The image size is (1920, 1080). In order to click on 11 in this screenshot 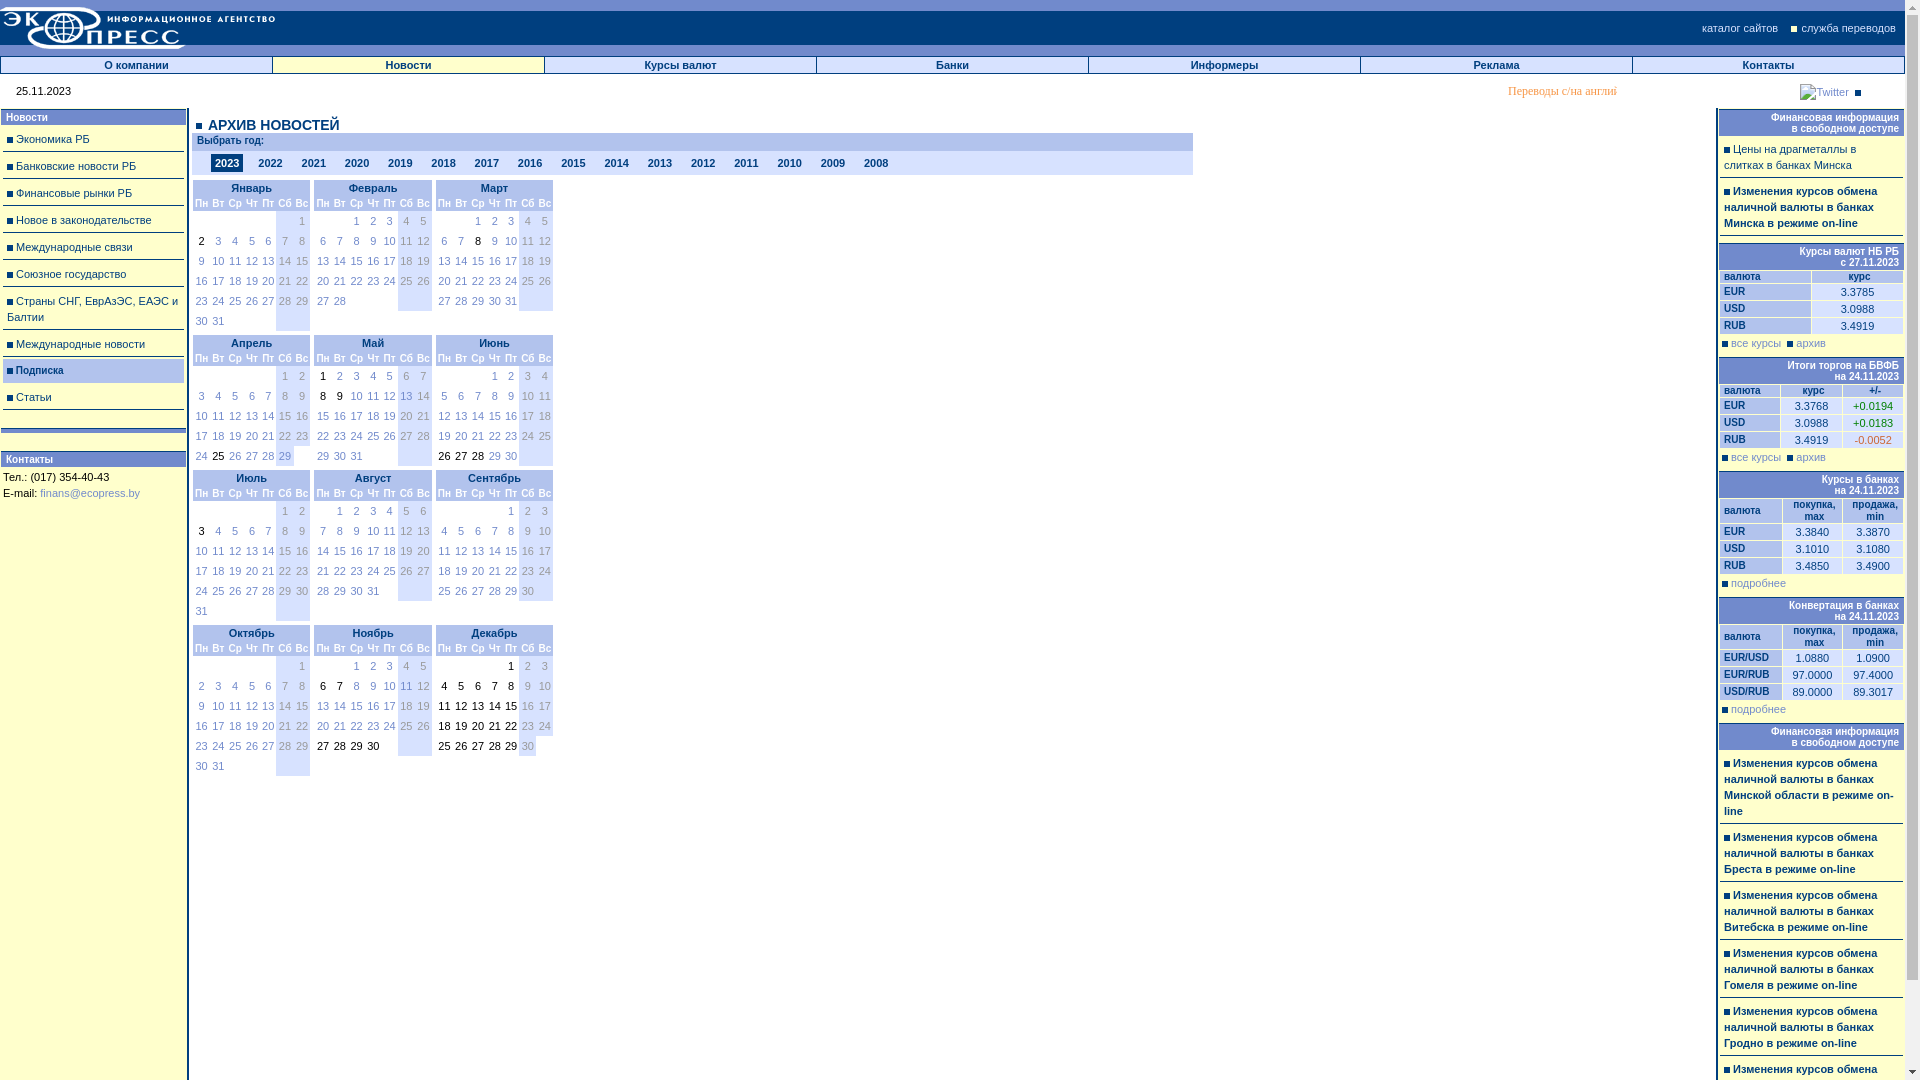, I will do `click(406, 686)`.